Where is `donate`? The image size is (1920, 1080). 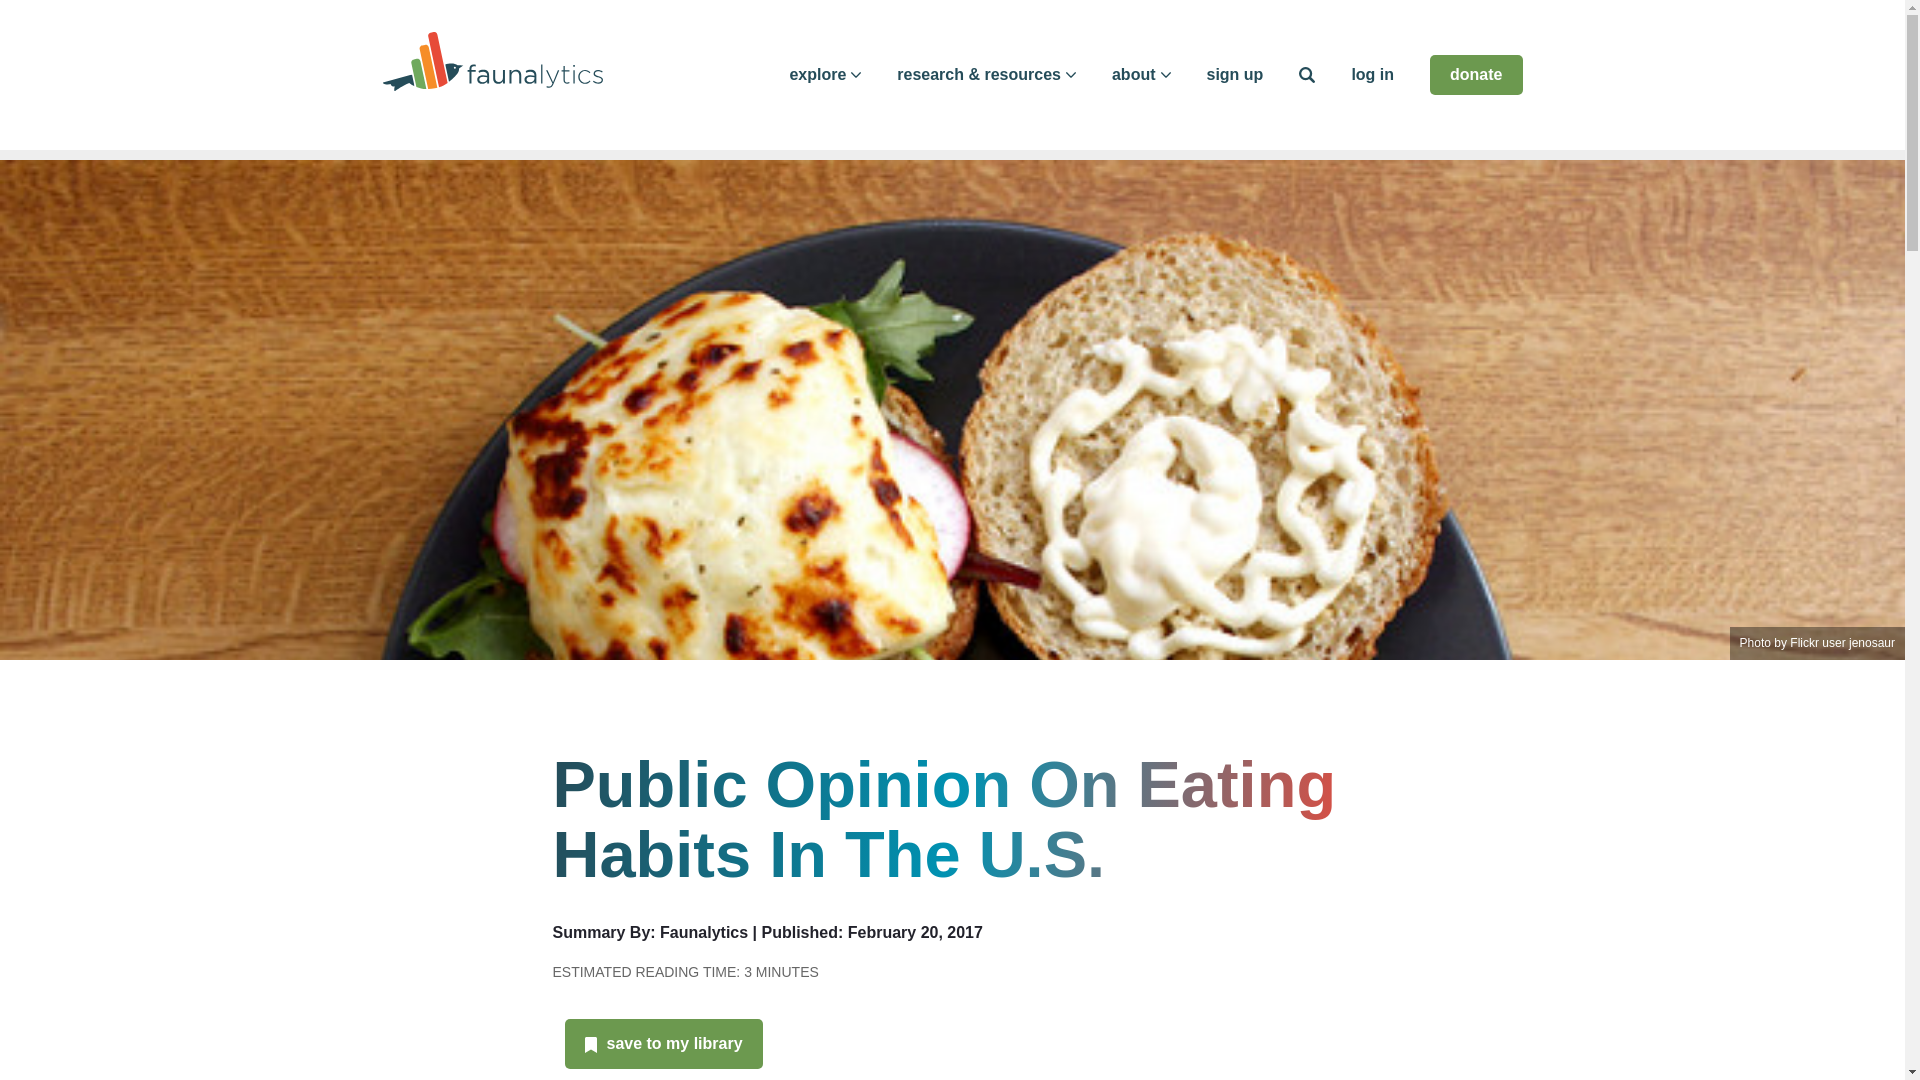
donate is located at coordinates (1476, 75).